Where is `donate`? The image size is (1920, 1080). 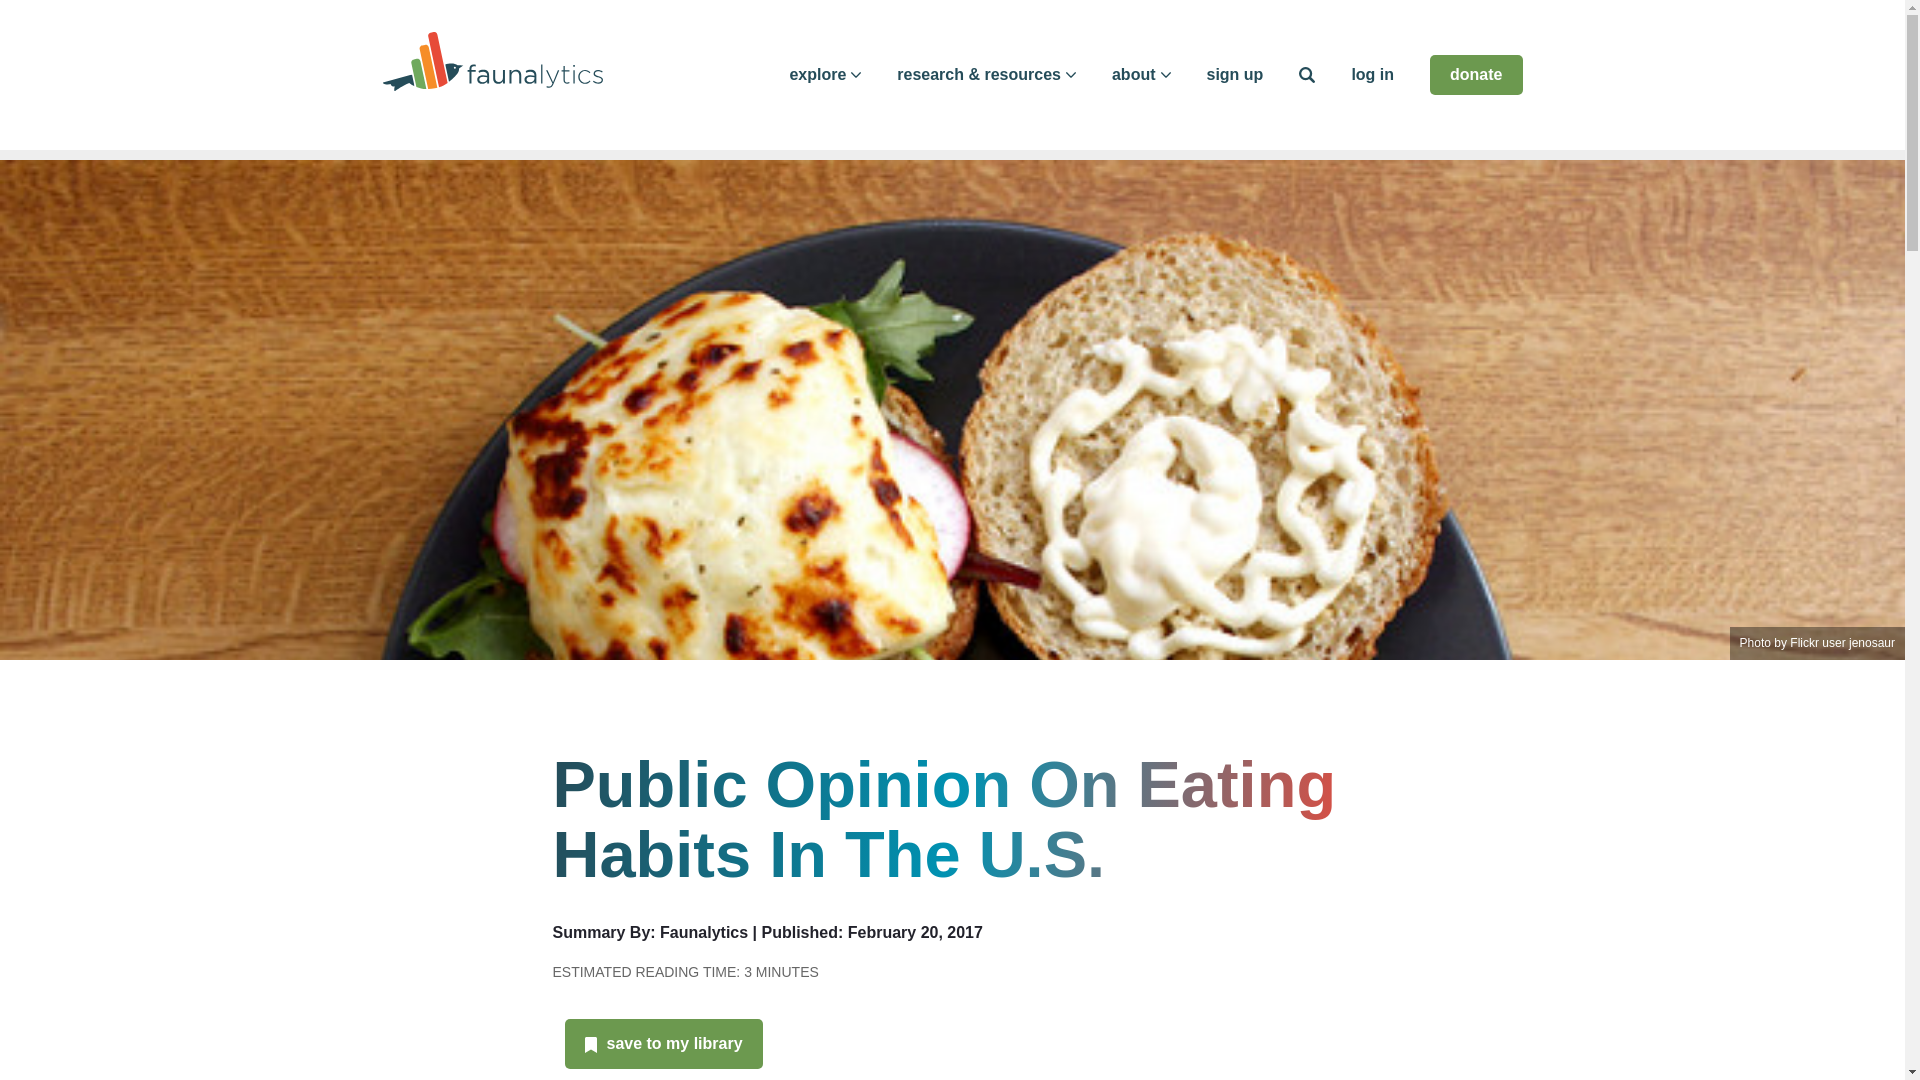
donate is located at coordinates (1476, 75).